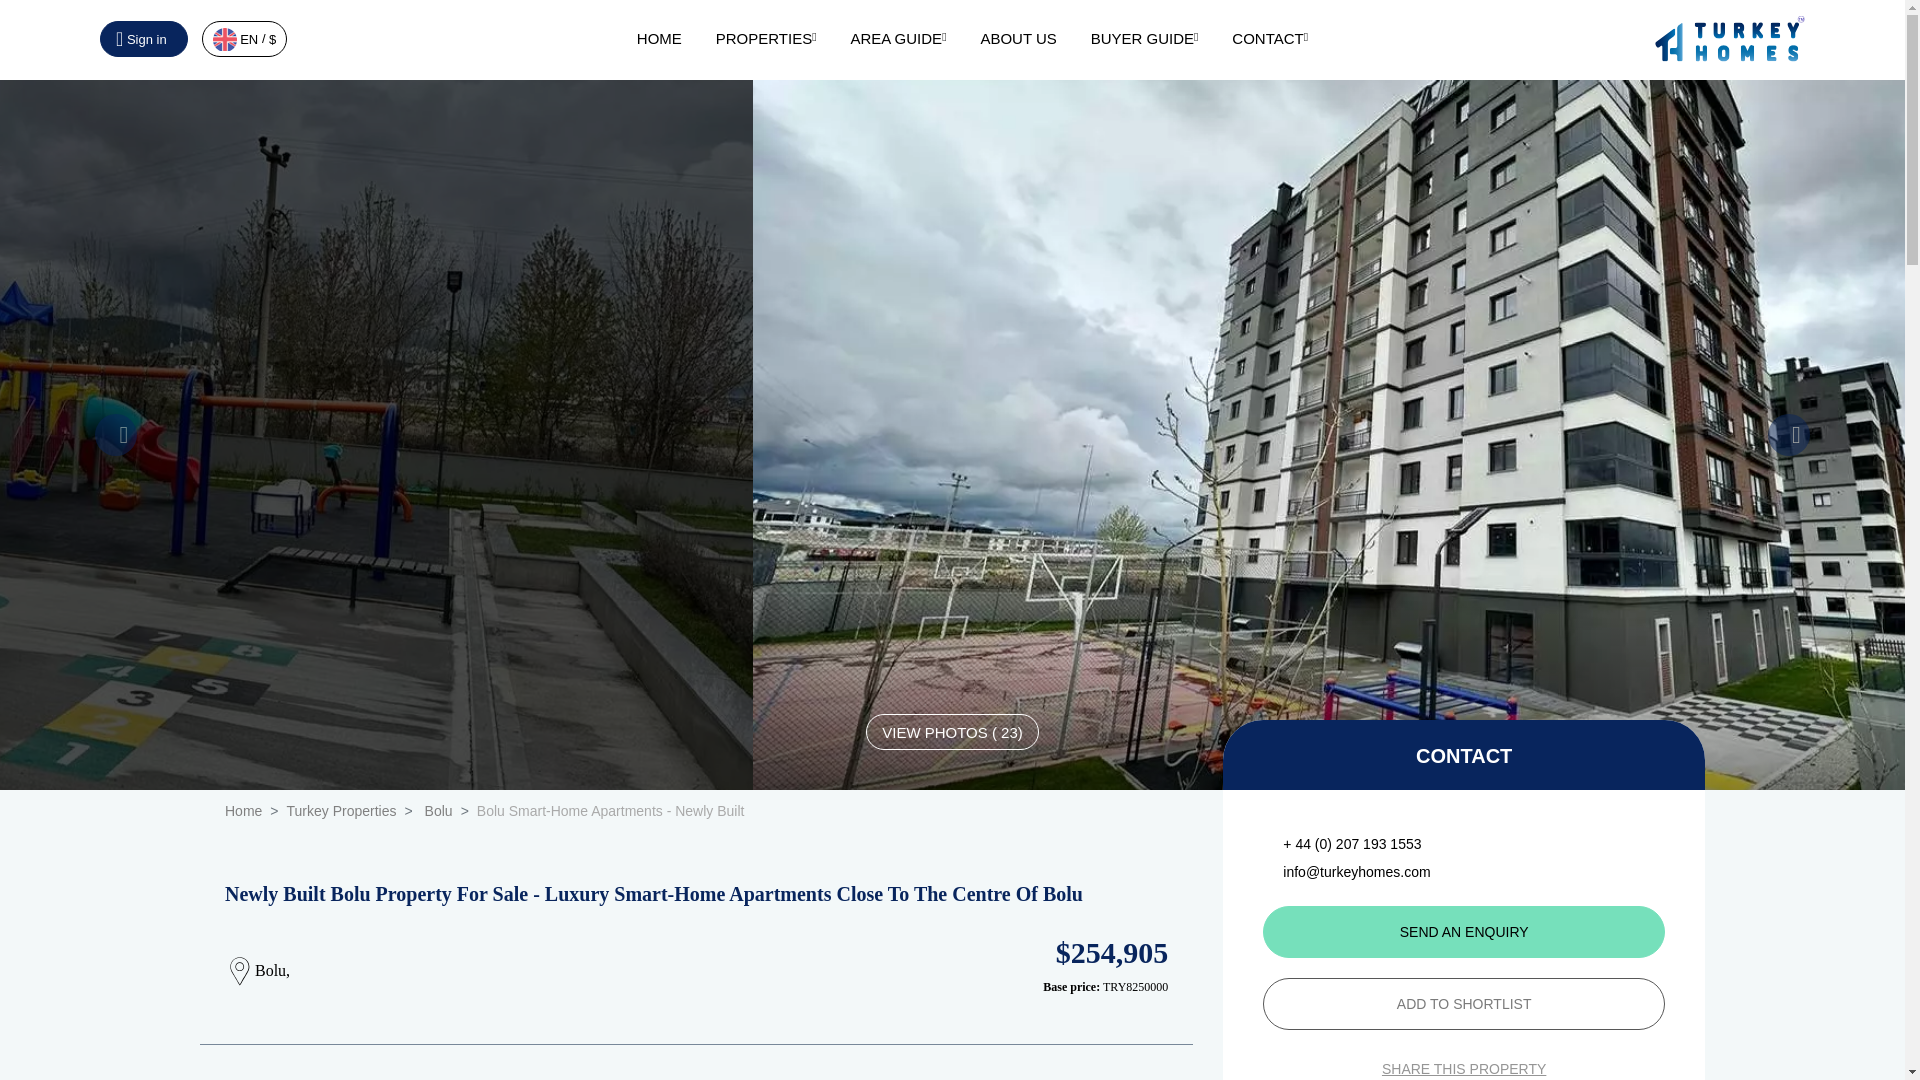 This screenshot has height=1080, width=1920. Describe the element at coordinates (898, 38) in the screenshot. I see `AREA GUIDE` at that location.